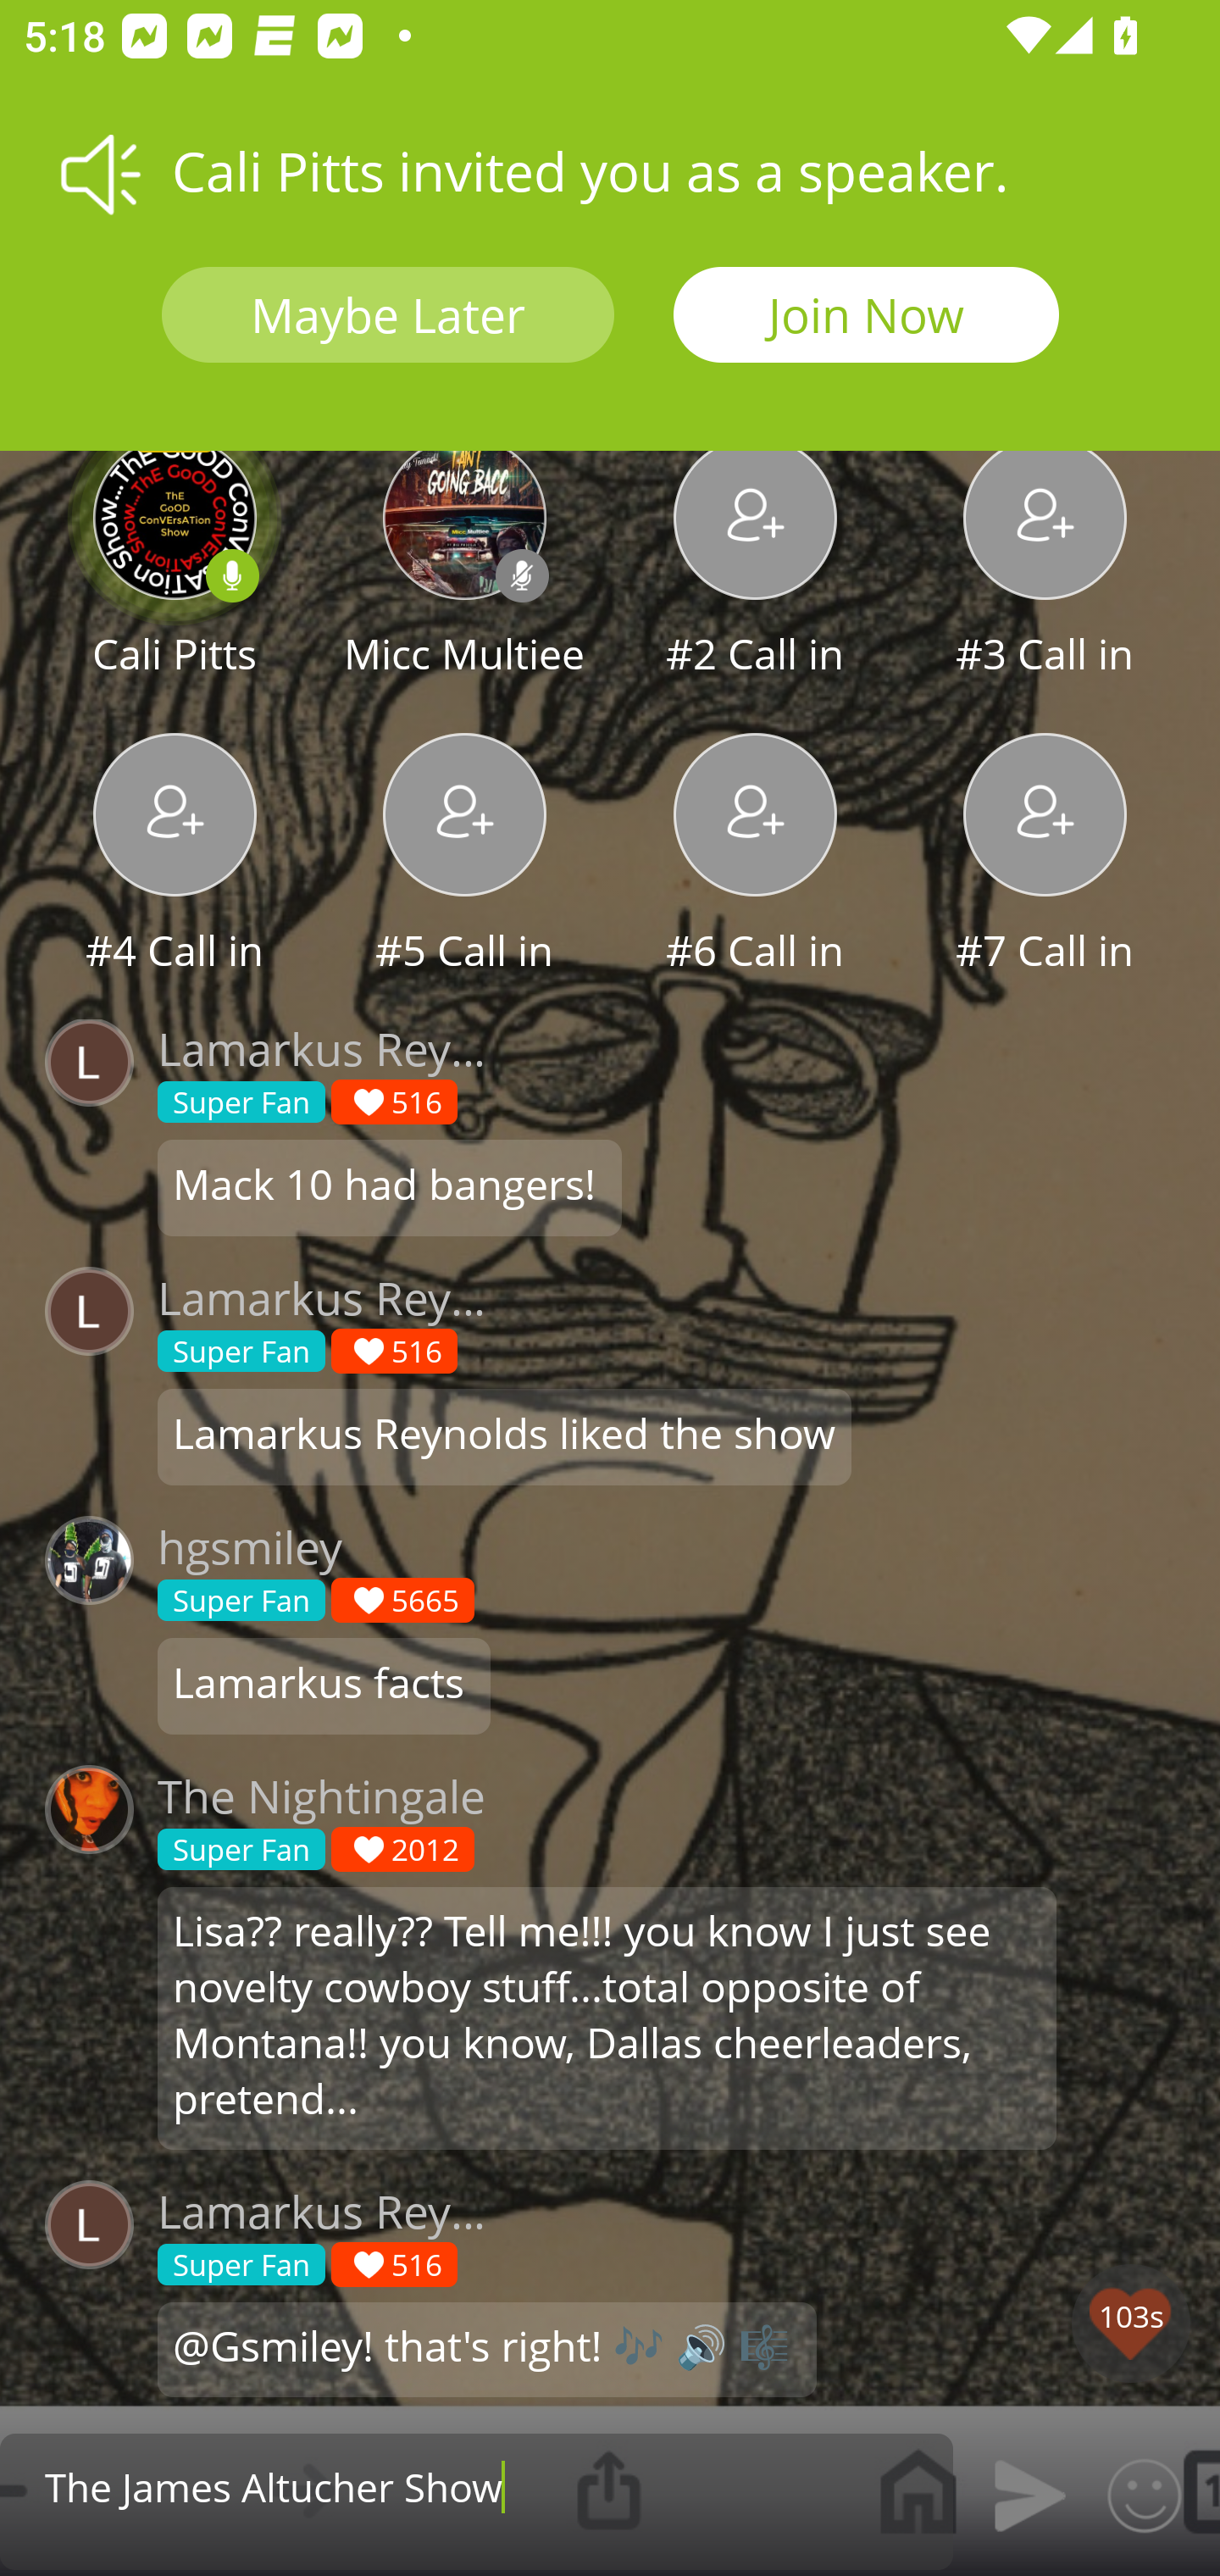  What do you see at coordinates (464, 560) in the screenshot?
I see `Micc Multiee` at bounding box center [464, 560].